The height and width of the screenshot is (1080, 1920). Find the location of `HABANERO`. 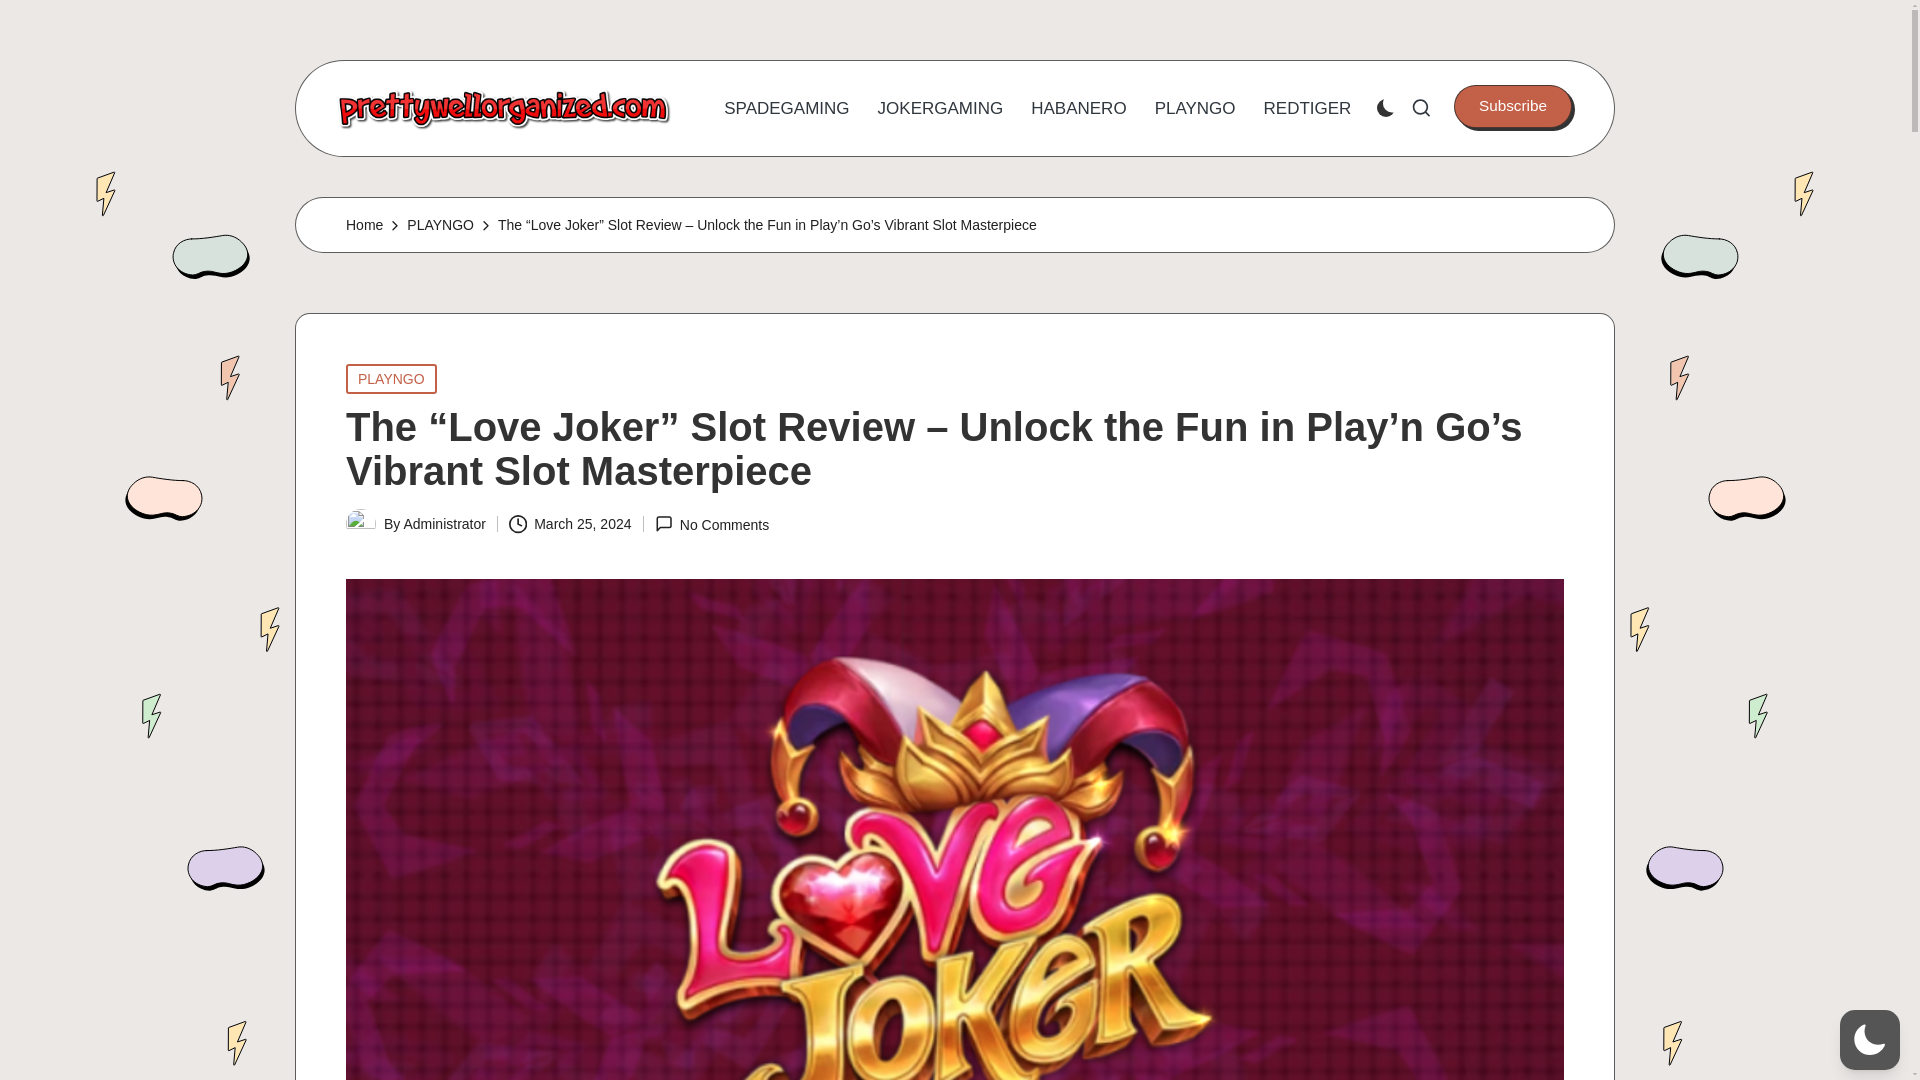

HABANERO is located at coordinates (1078, 108).